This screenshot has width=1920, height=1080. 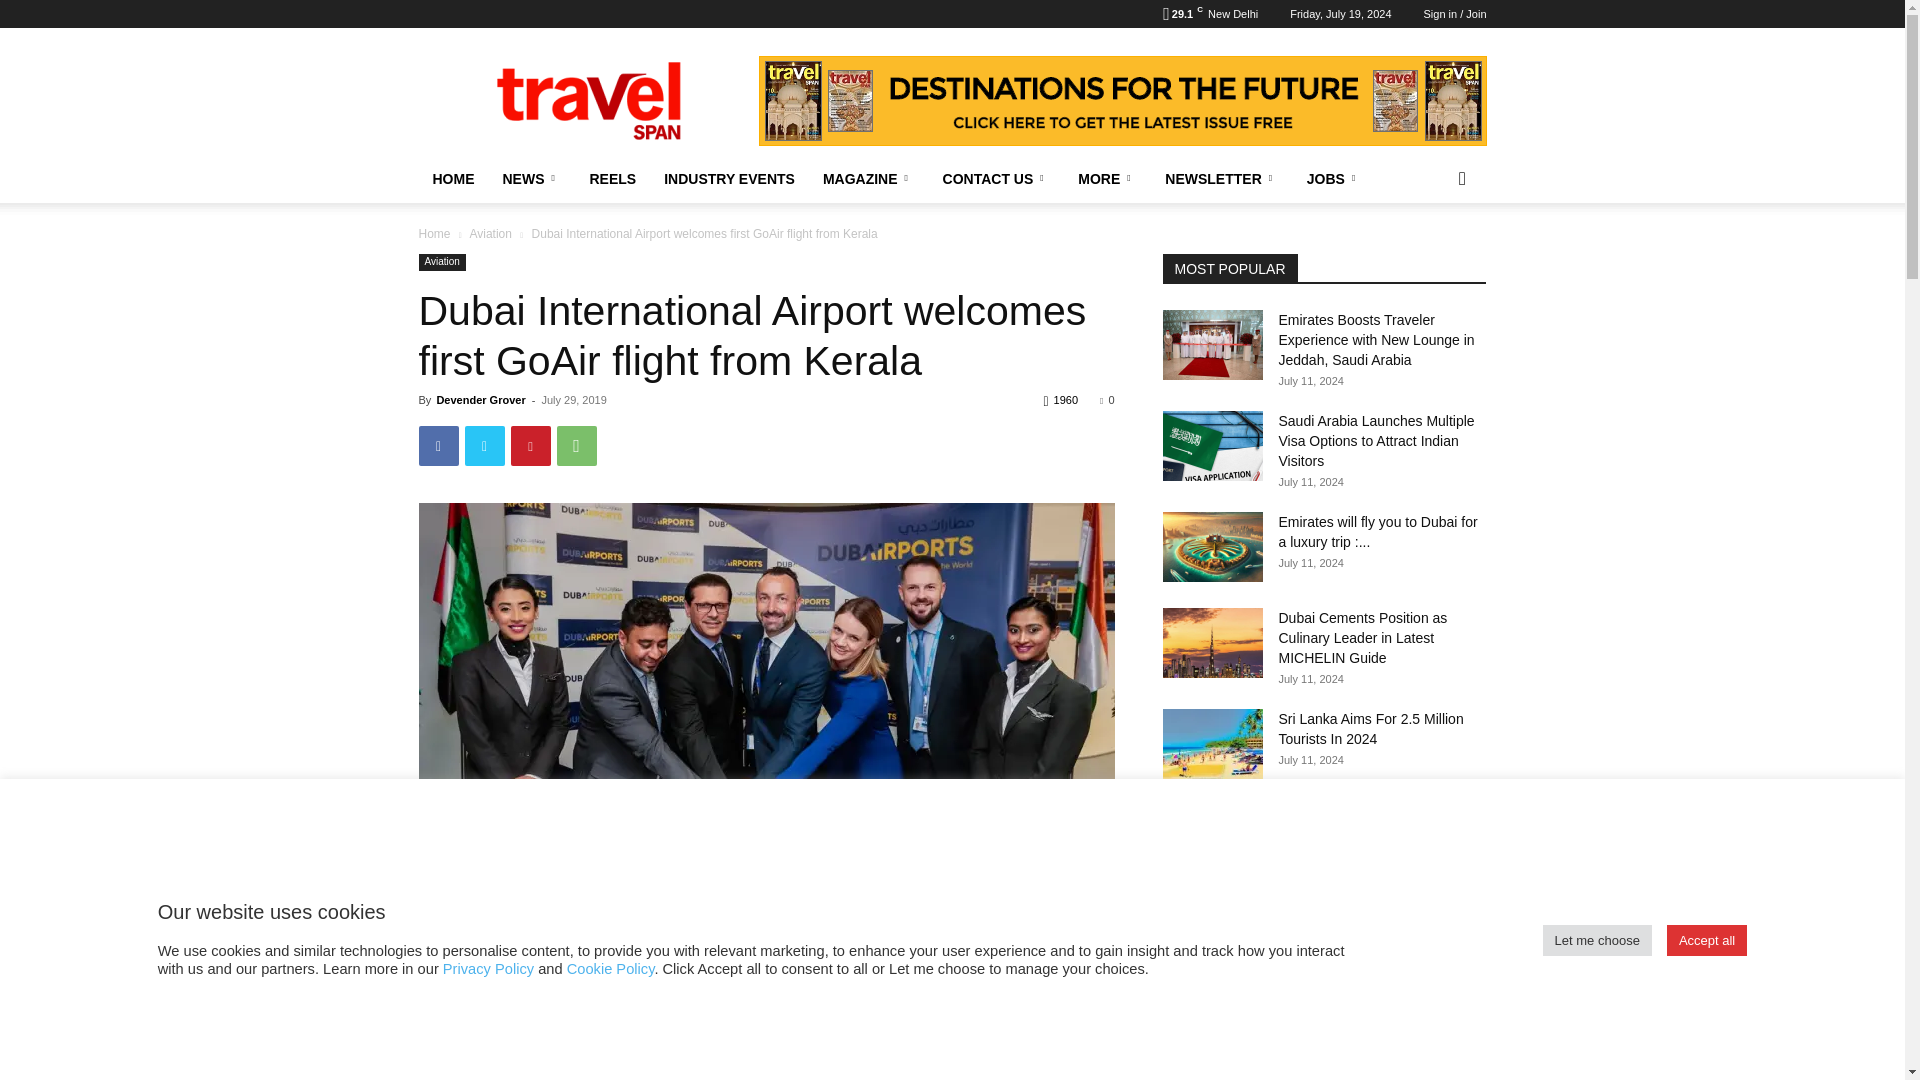 What do you see at coordinates (438, 445) in the screenshot?
I see `Facebook` at bounding box center [438, 445].